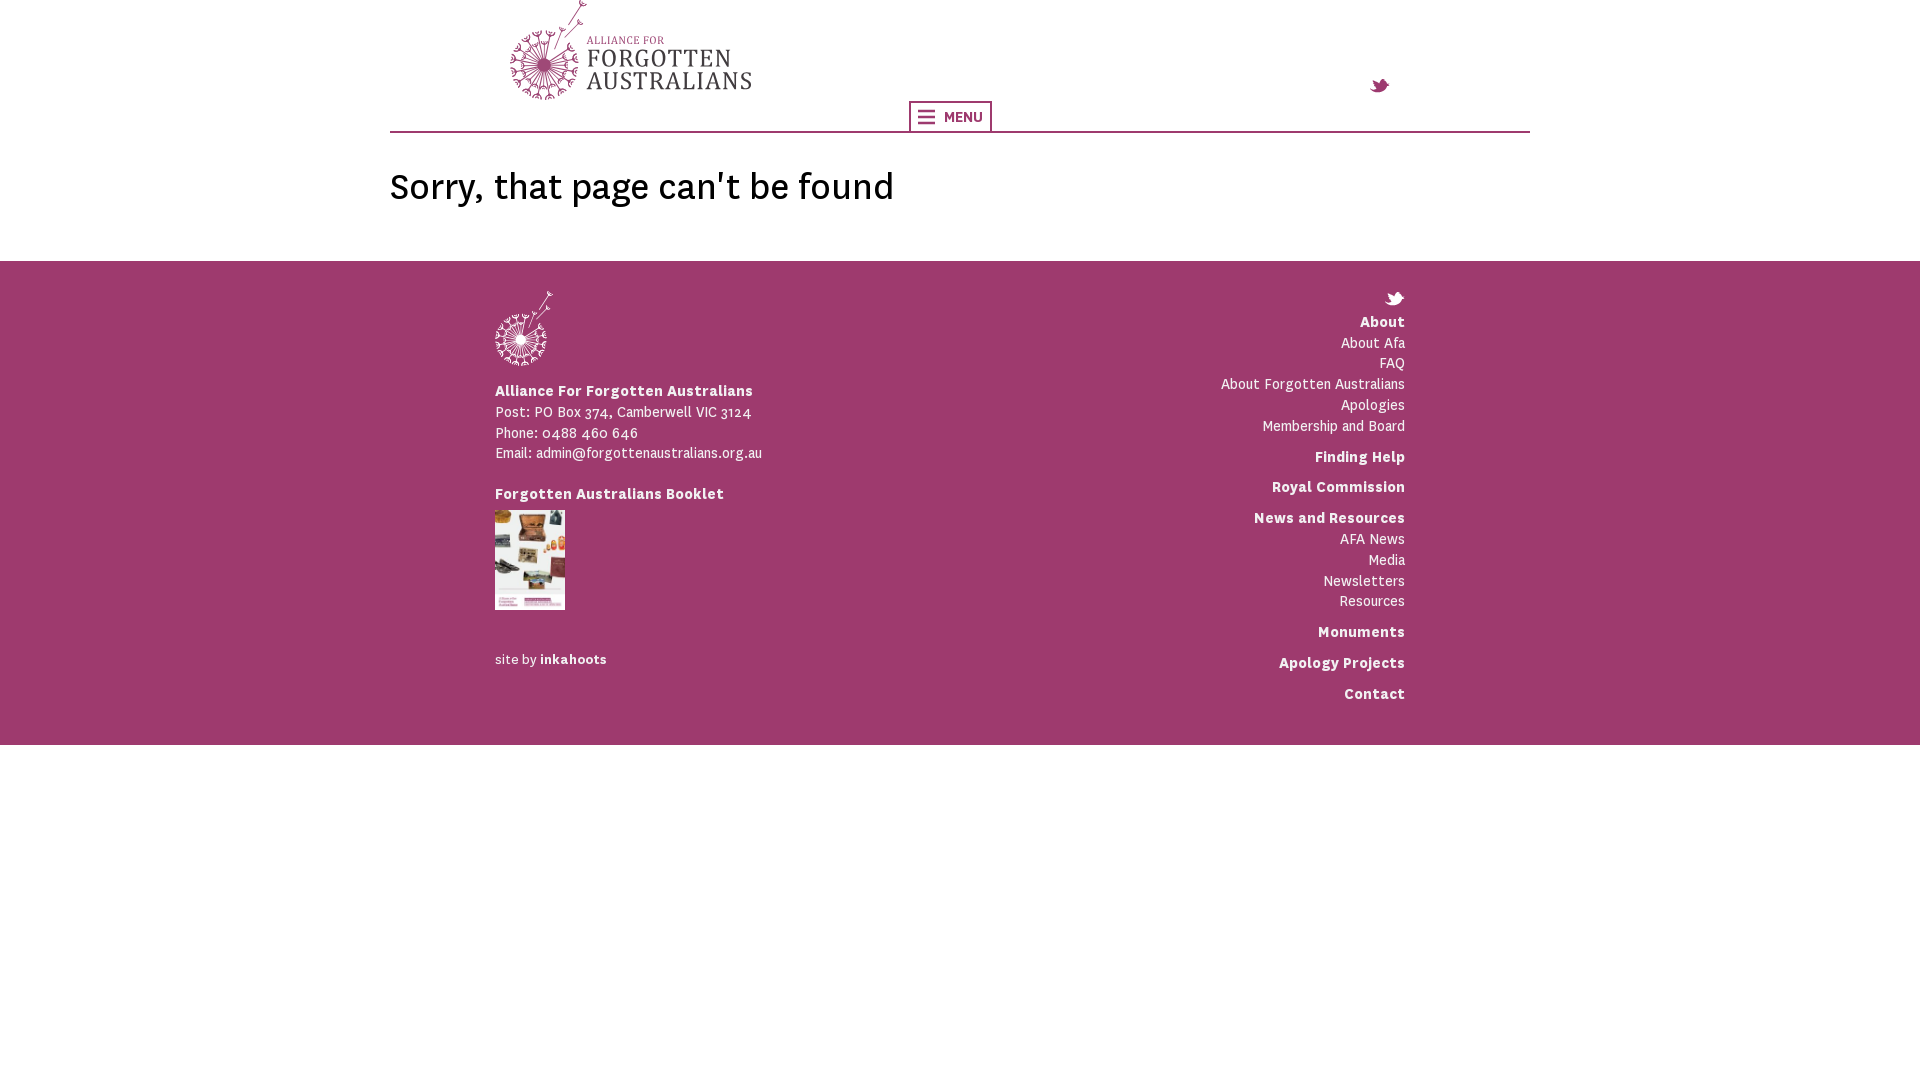 This screenshot has width=1920, height=1080. I want to click on Resources, so click(1178, 602).